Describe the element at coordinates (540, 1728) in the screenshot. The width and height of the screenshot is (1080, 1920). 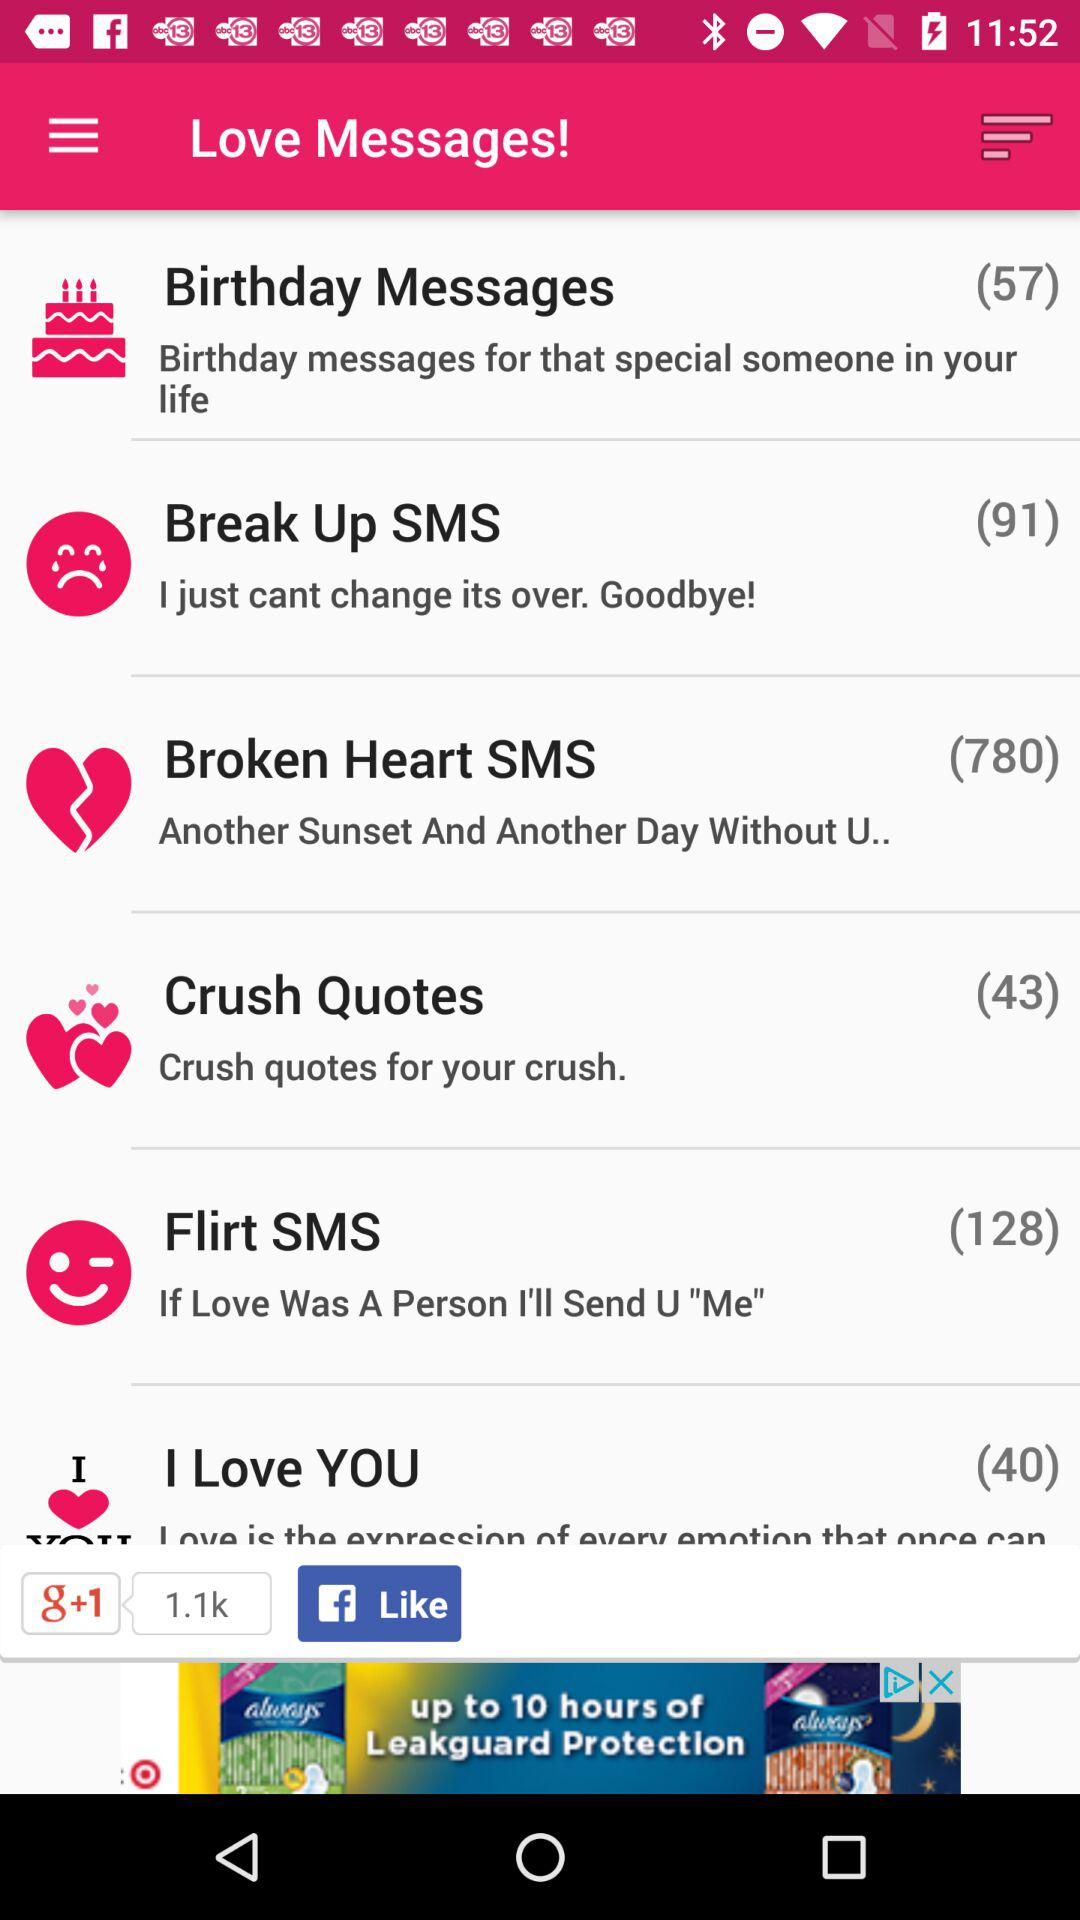
I see `open advertisement` at that location.